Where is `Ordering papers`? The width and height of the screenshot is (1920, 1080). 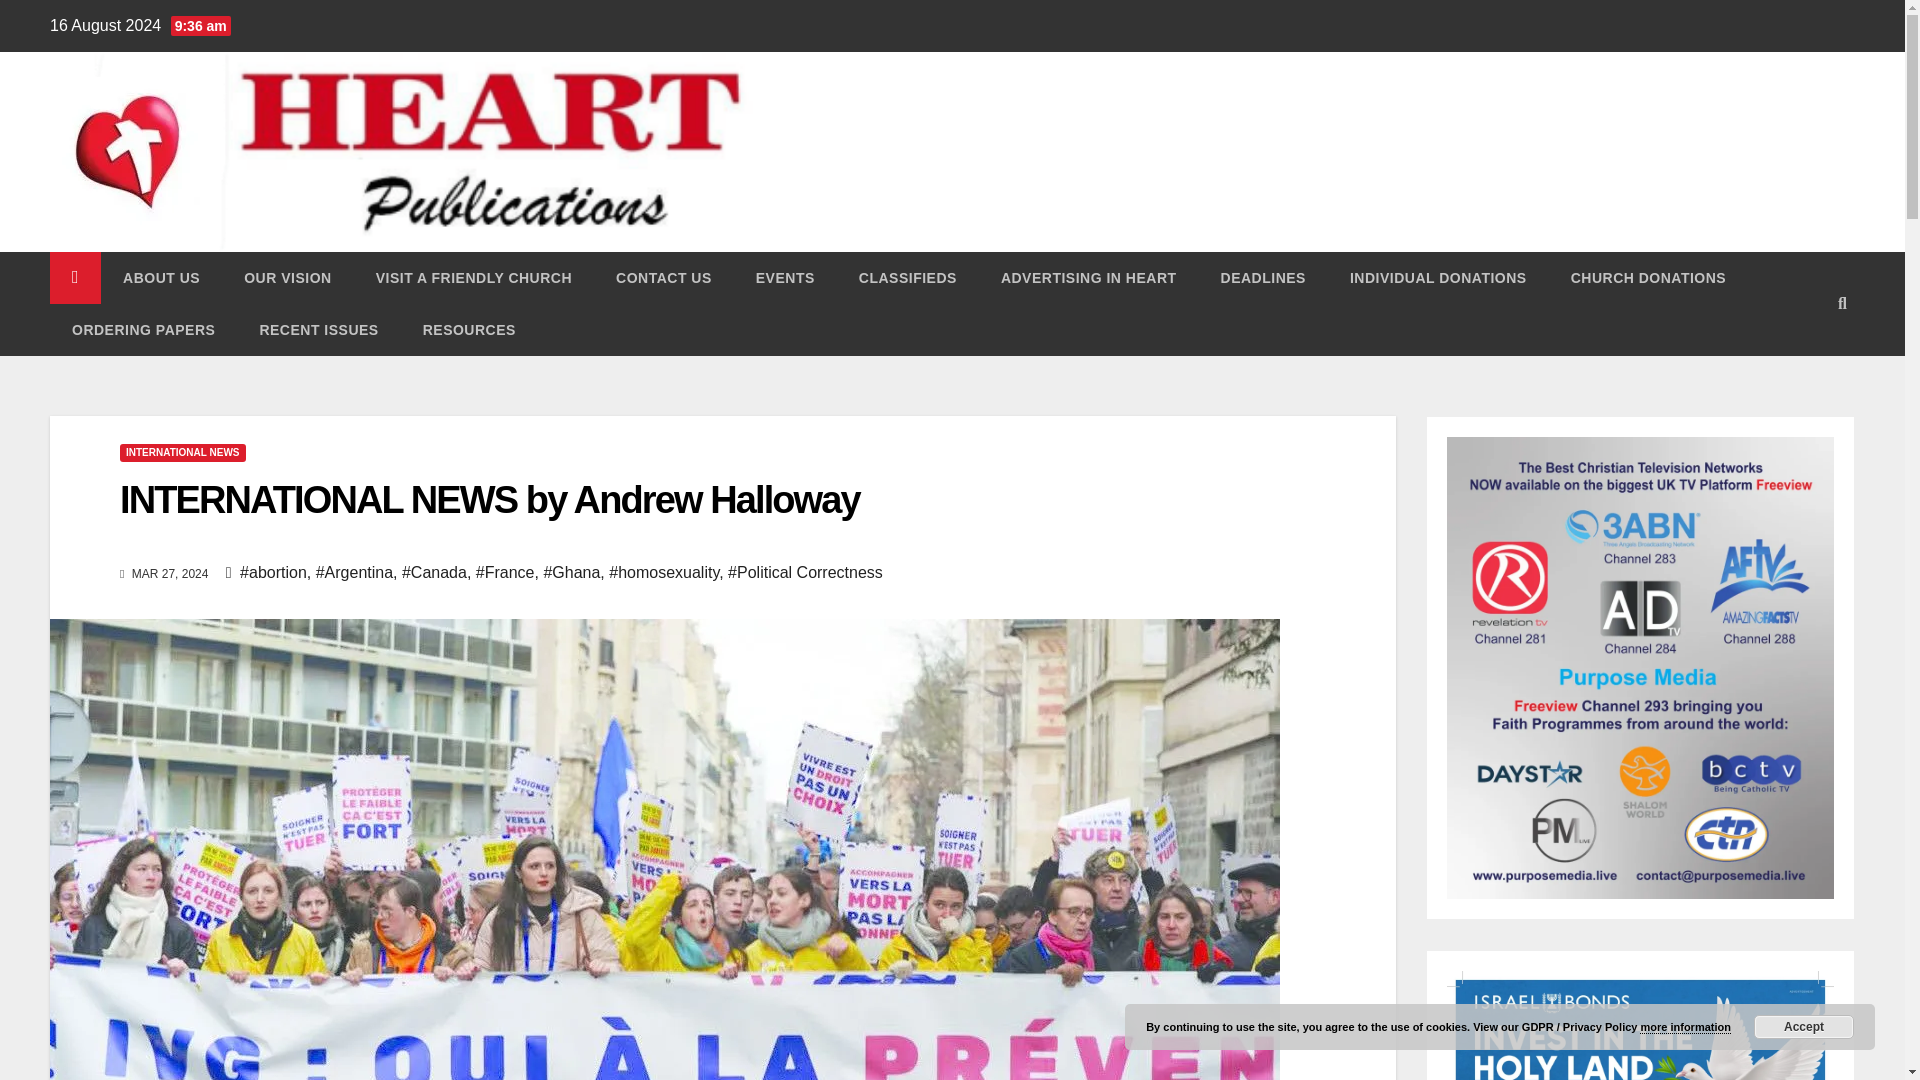
Ordering papers is located at coordinates (142, 330).